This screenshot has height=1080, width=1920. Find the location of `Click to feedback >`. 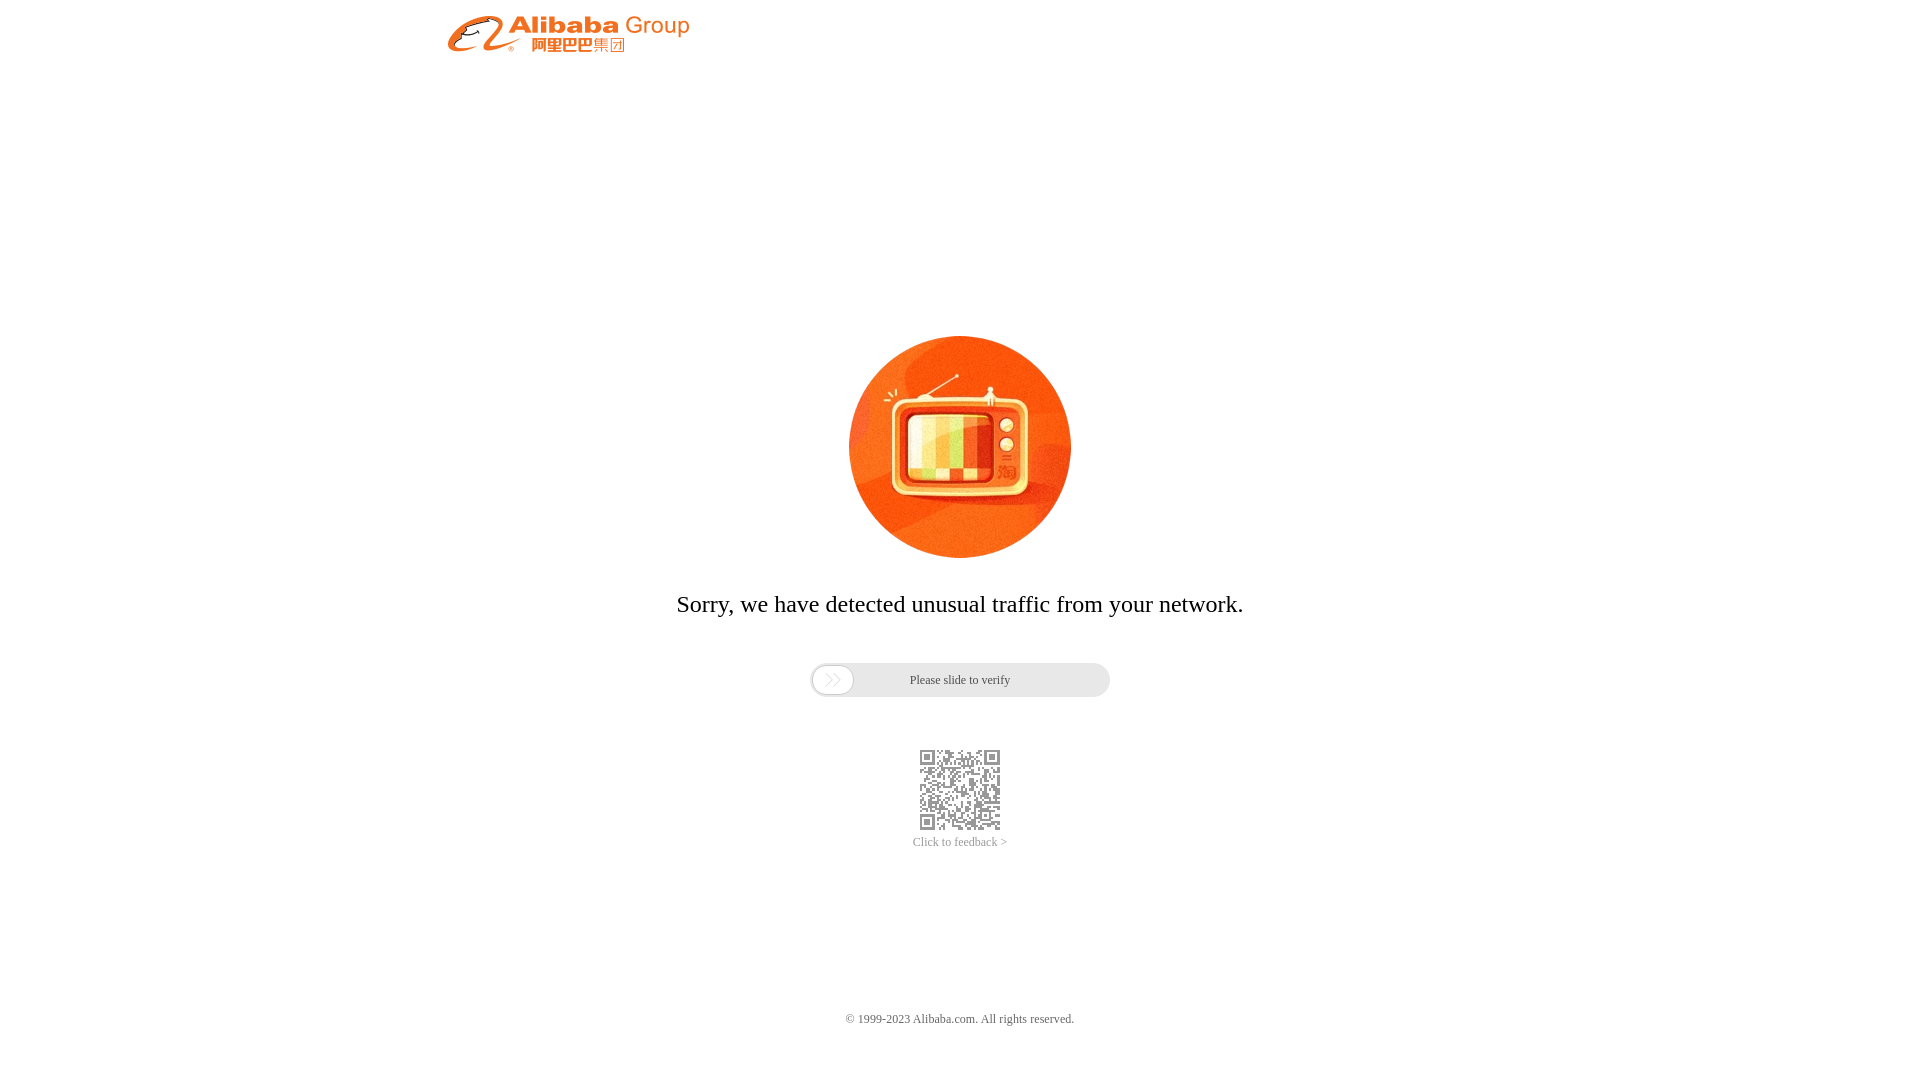

Click to feedback > is located at coordinates (960, 842).